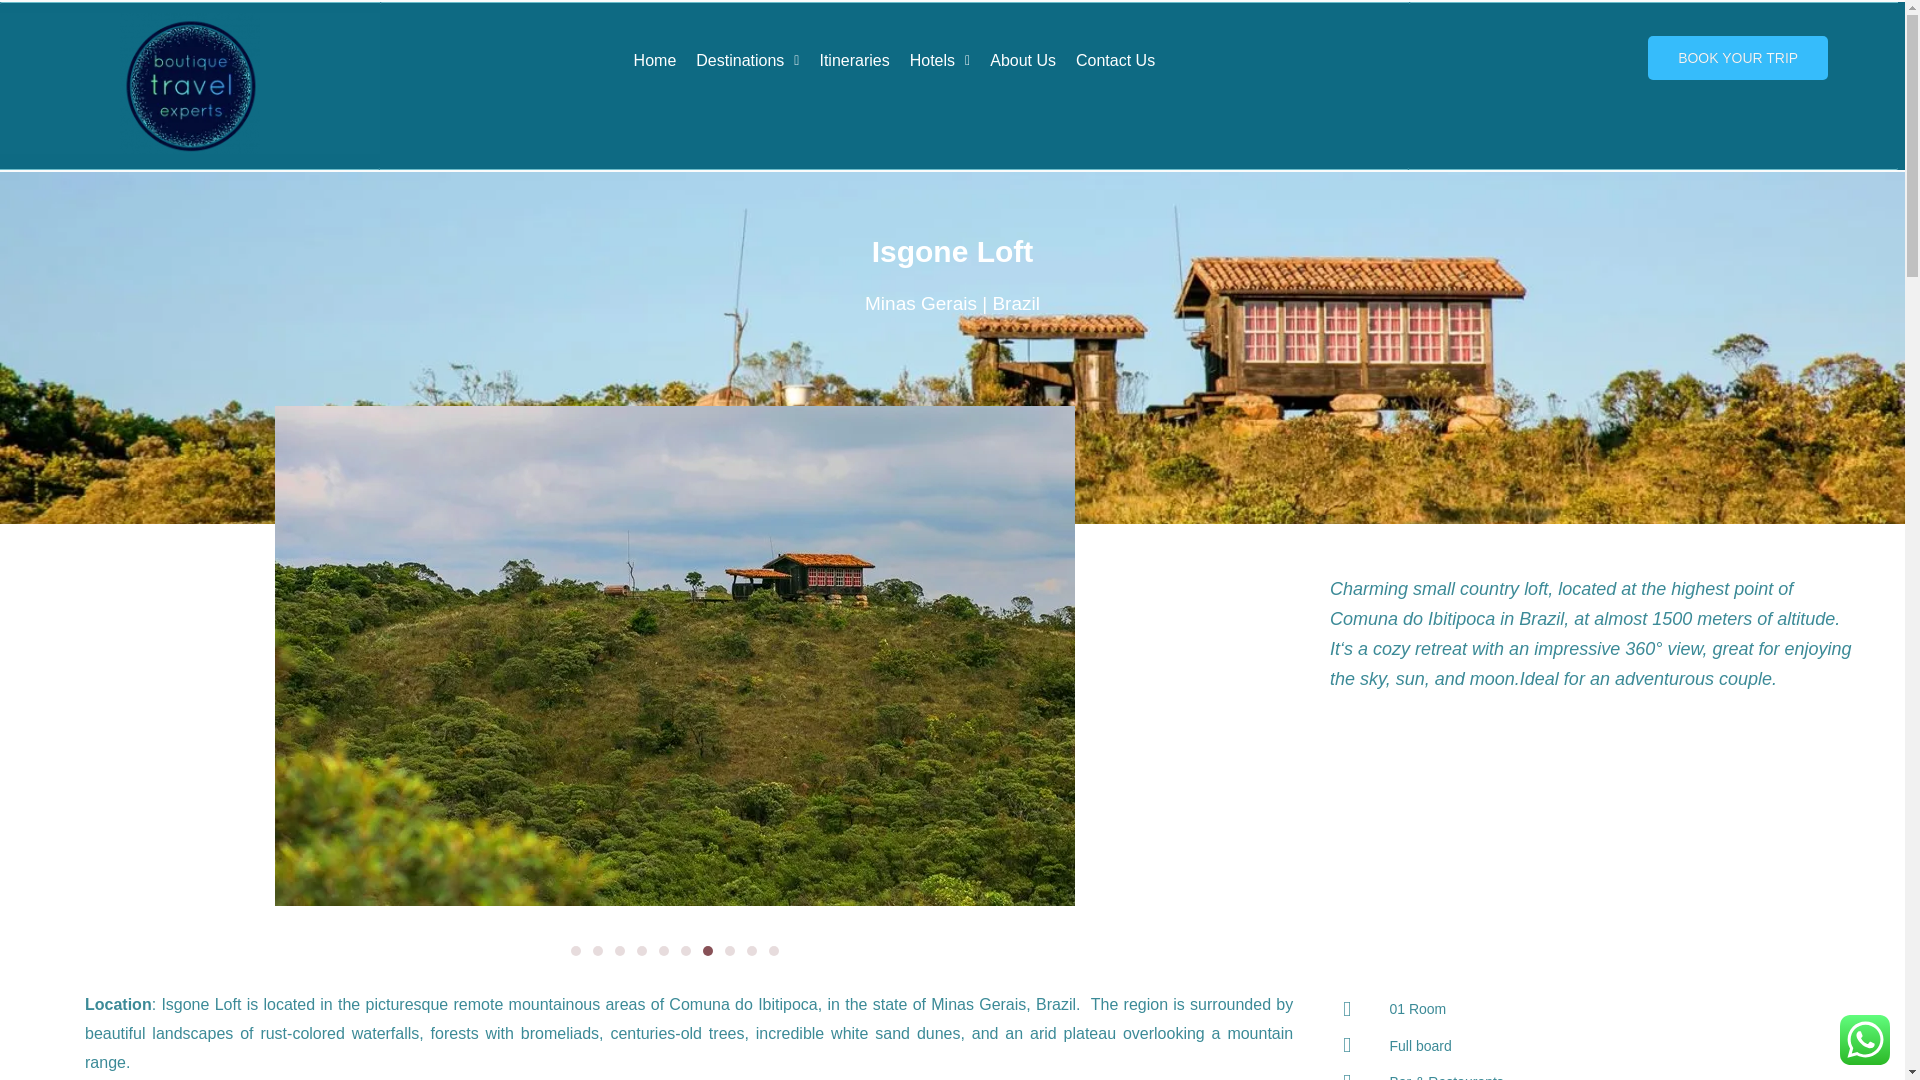  Describe the element at coordinates (1022, 60) in the screenshot. I see `About Us` at that location.